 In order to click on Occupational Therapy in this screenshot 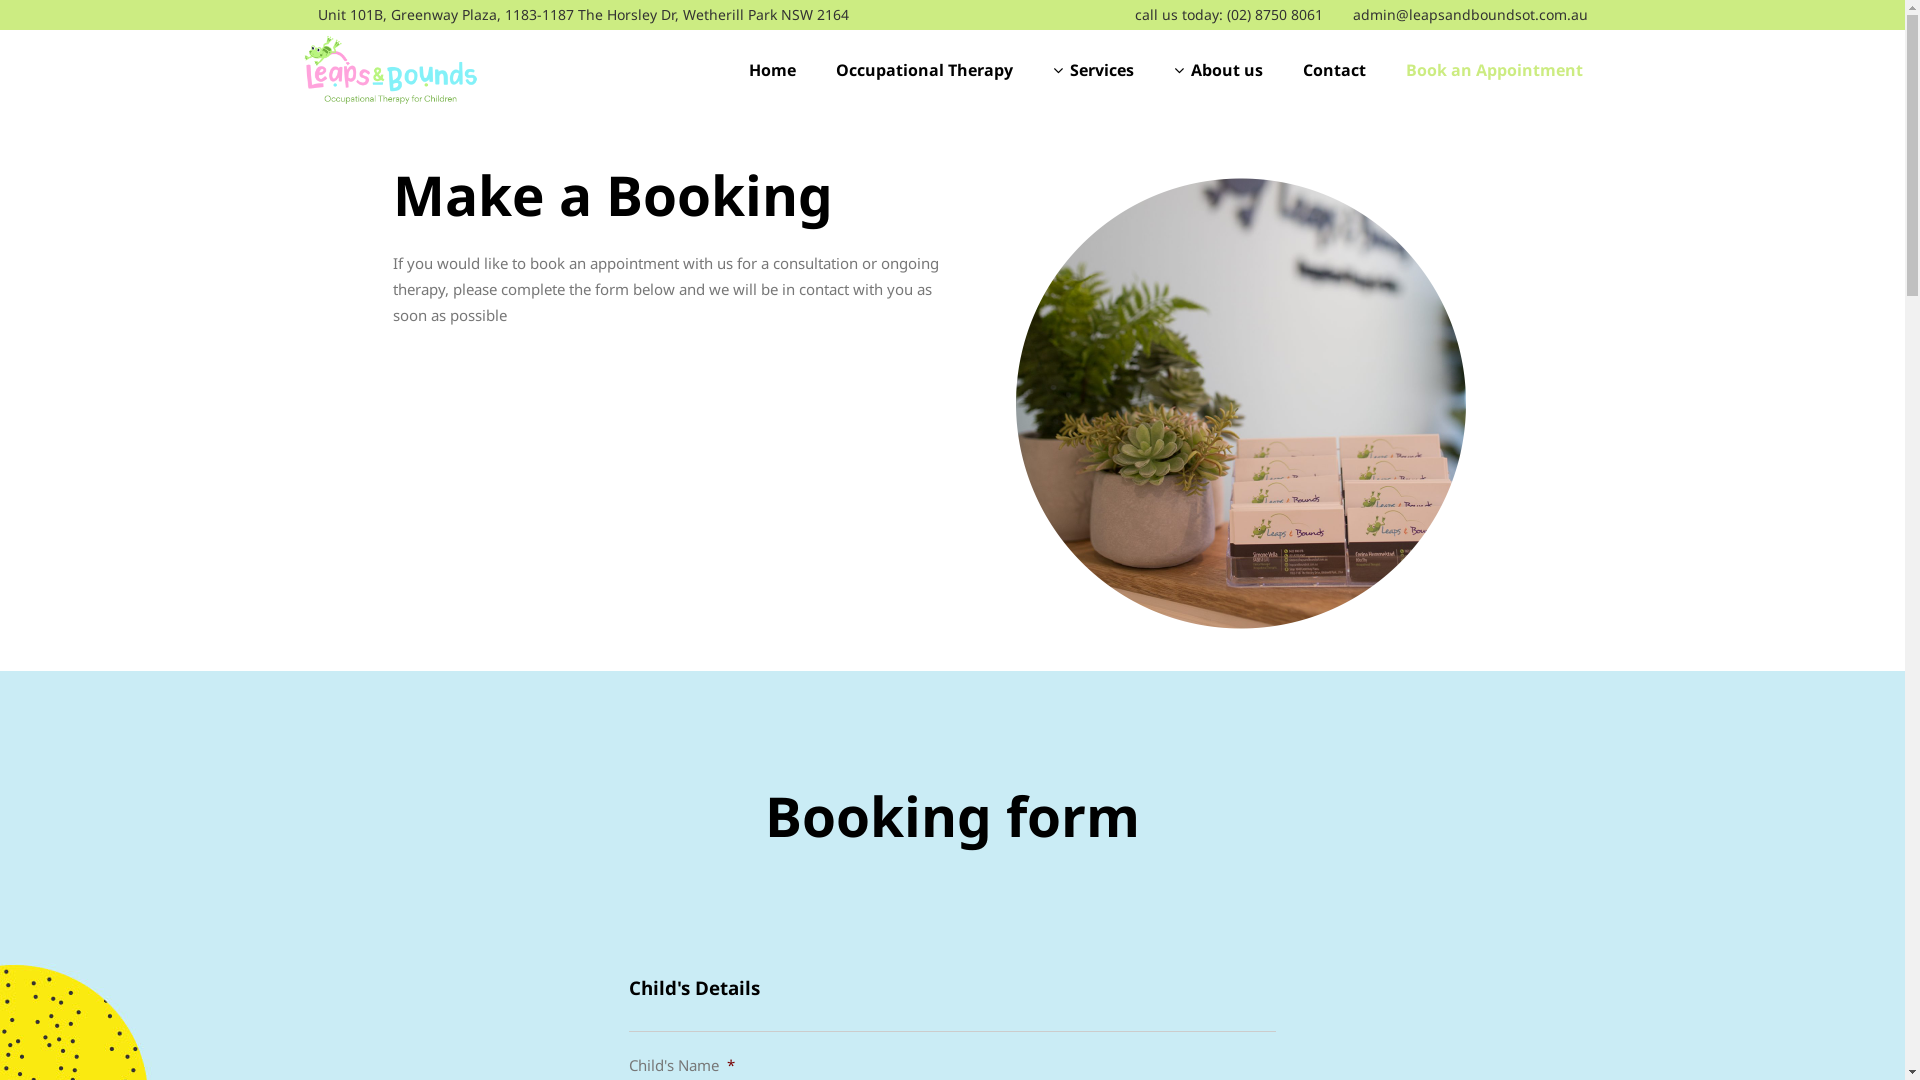, I will do `click(924, 70)`.